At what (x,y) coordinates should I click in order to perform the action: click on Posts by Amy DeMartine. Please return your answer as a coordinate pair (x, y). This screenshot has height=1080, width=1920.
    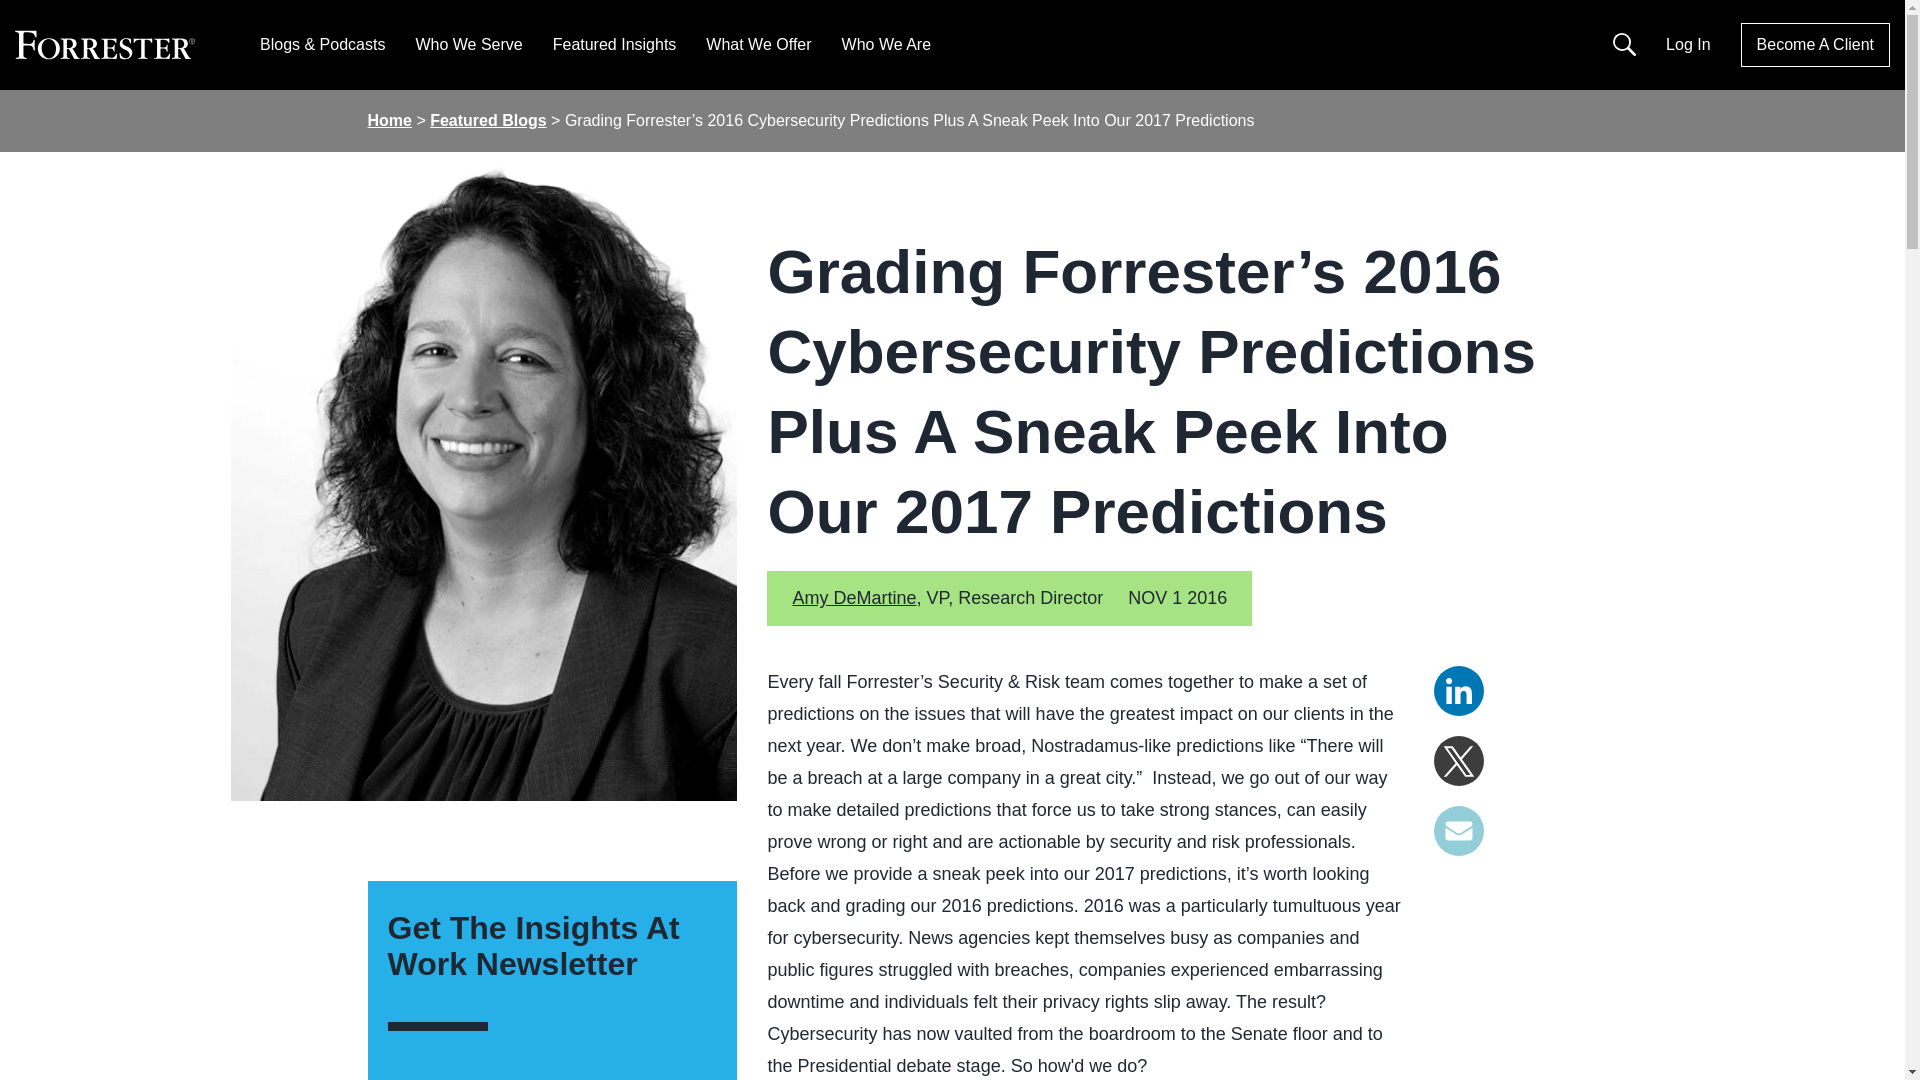
    Looking at the image, I should click on (853, 598).